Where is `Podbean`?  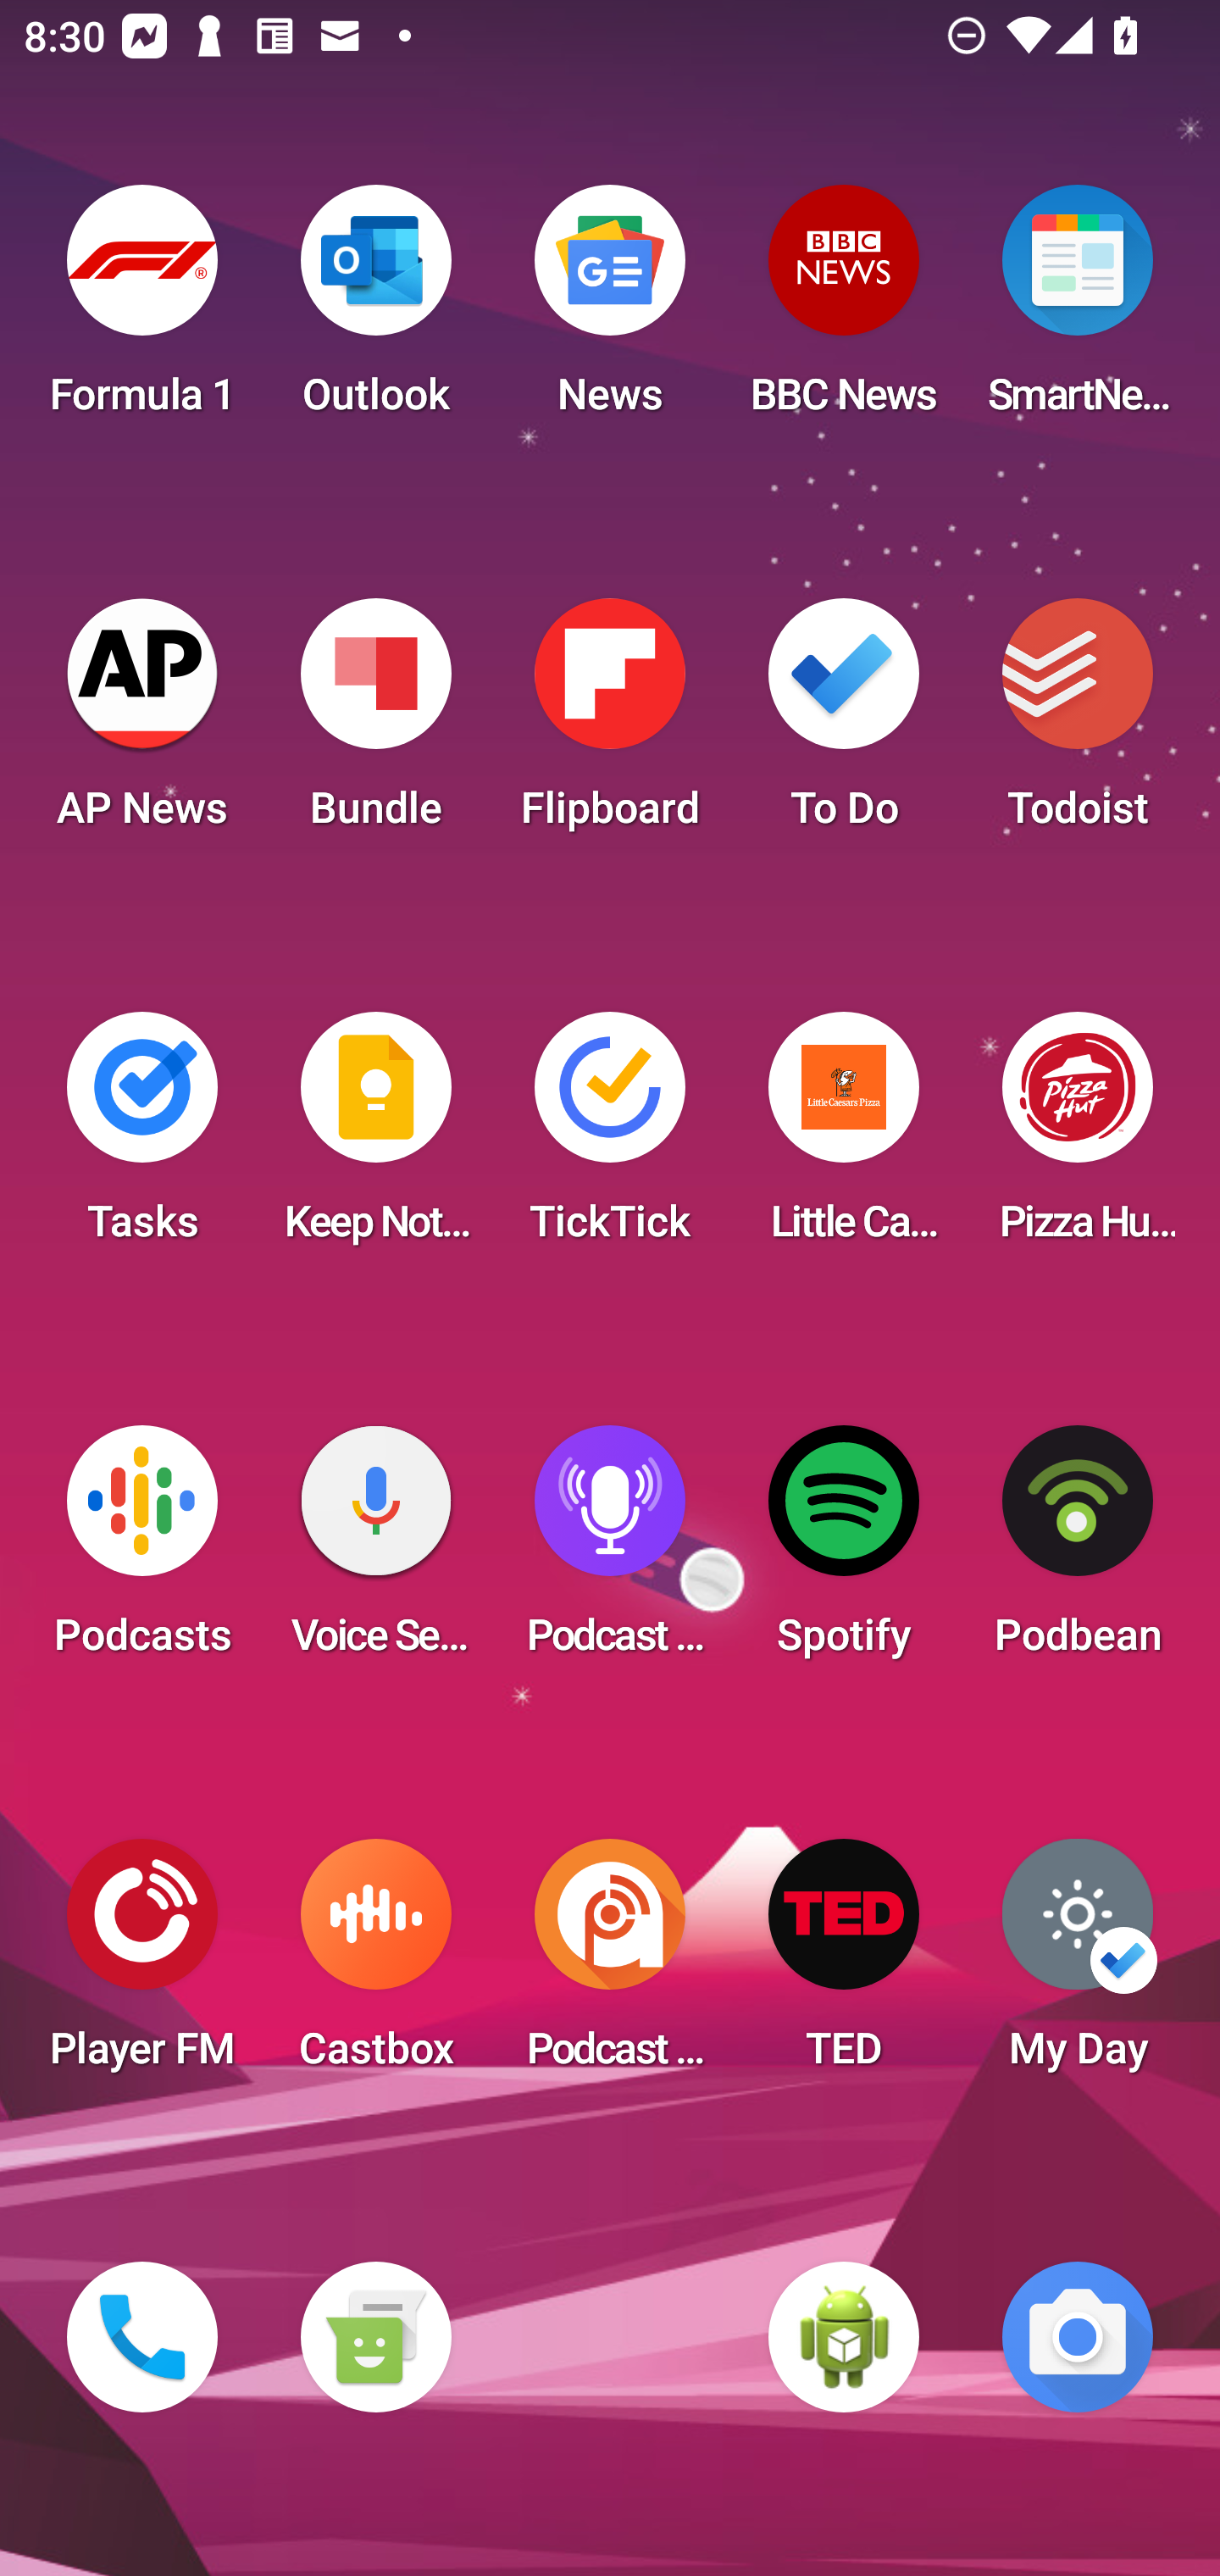
Podbean is located at coordinates (1078, 1551).